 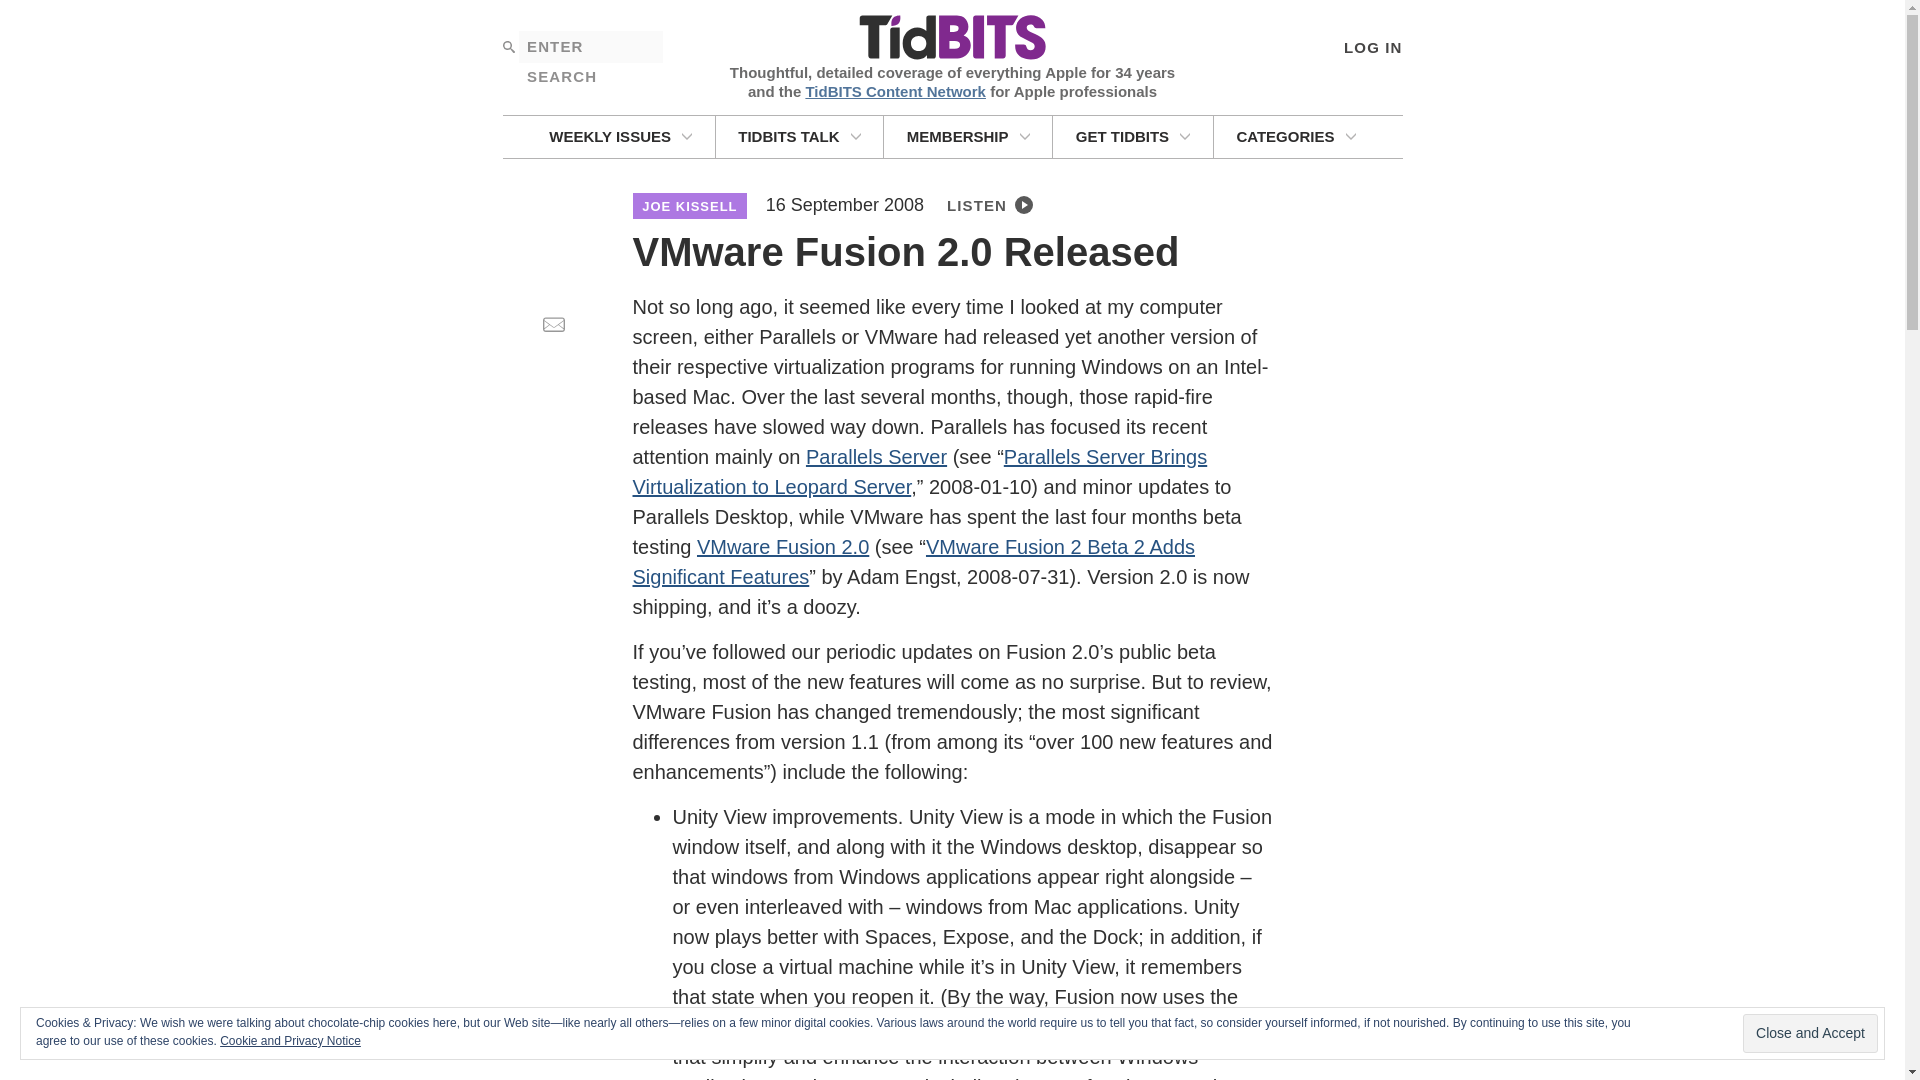 What do you see at coordinates (620, 136) in the screenshot?
I see `WEEKLY ISSUES` at bounding box center [620, 136].